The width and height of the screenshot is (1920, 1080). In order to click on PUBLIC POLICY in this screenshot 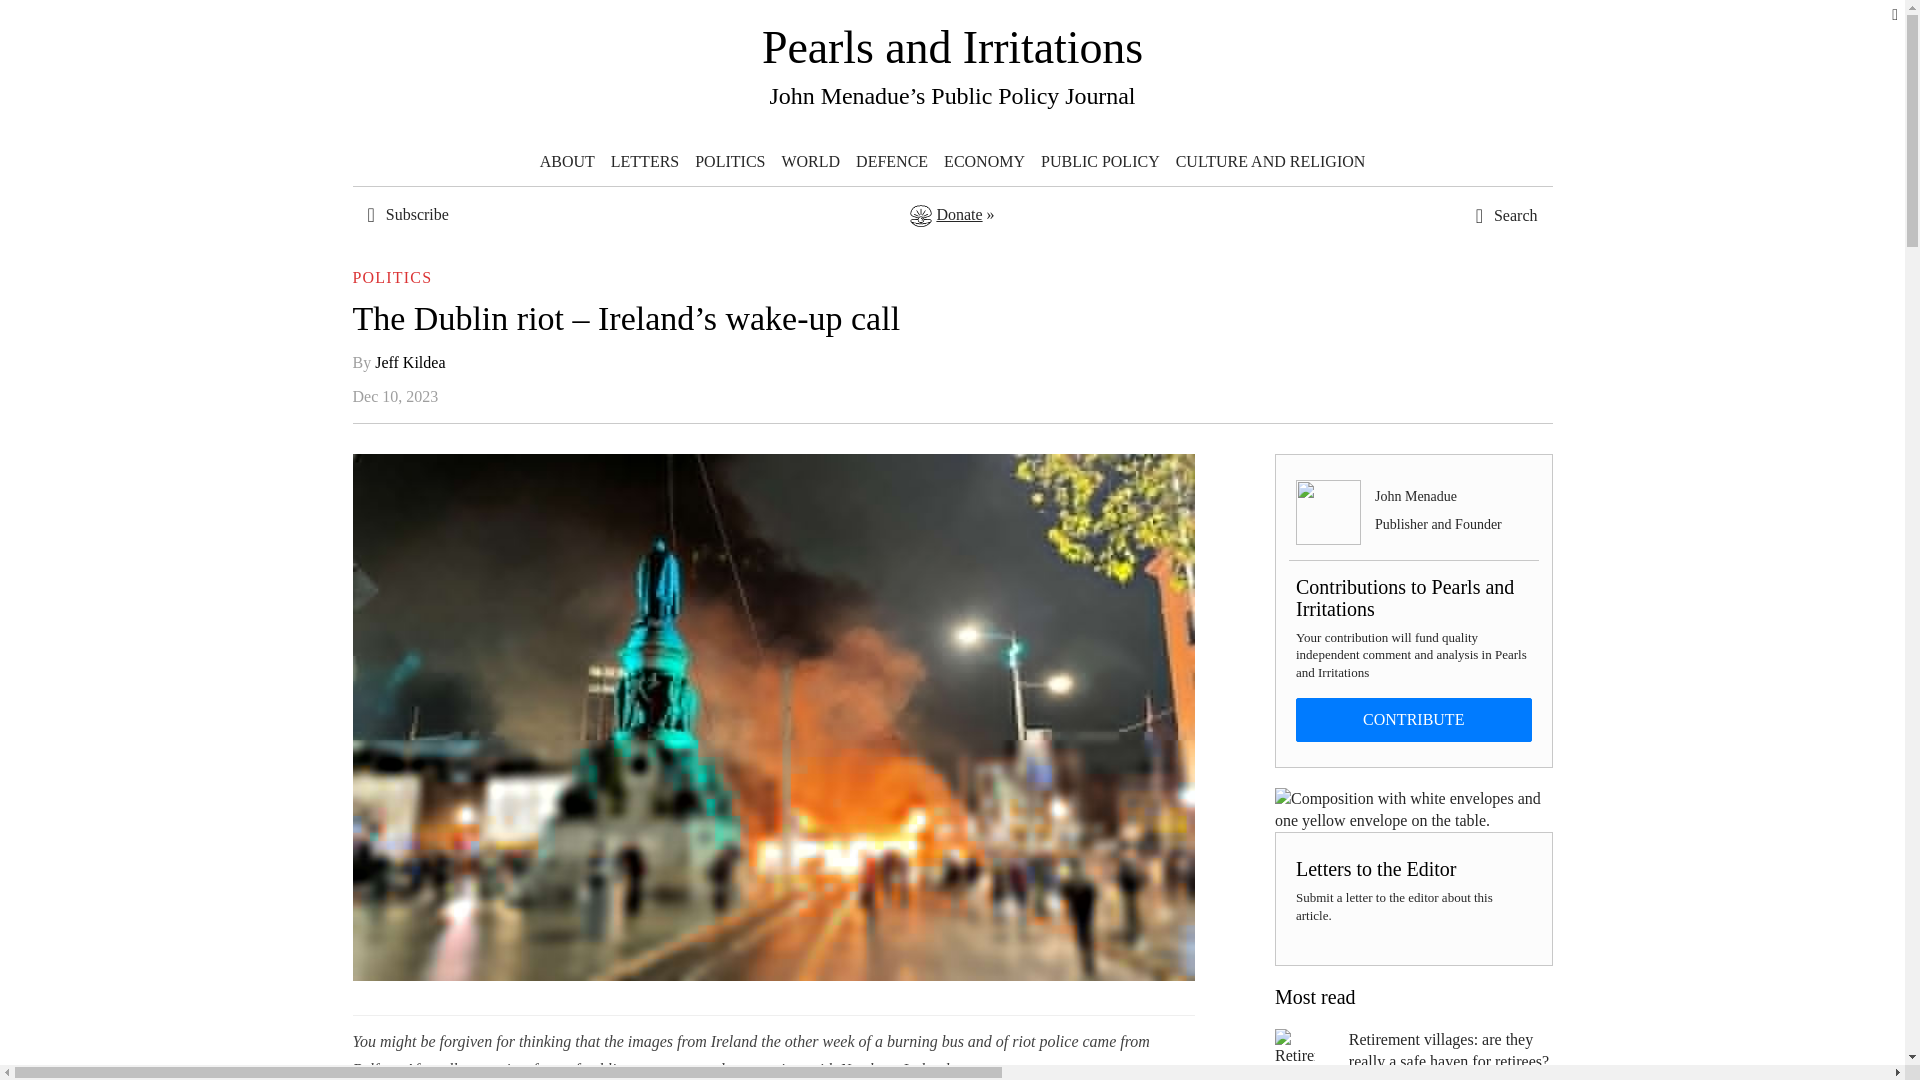, I will do `click(1100, 162)`.